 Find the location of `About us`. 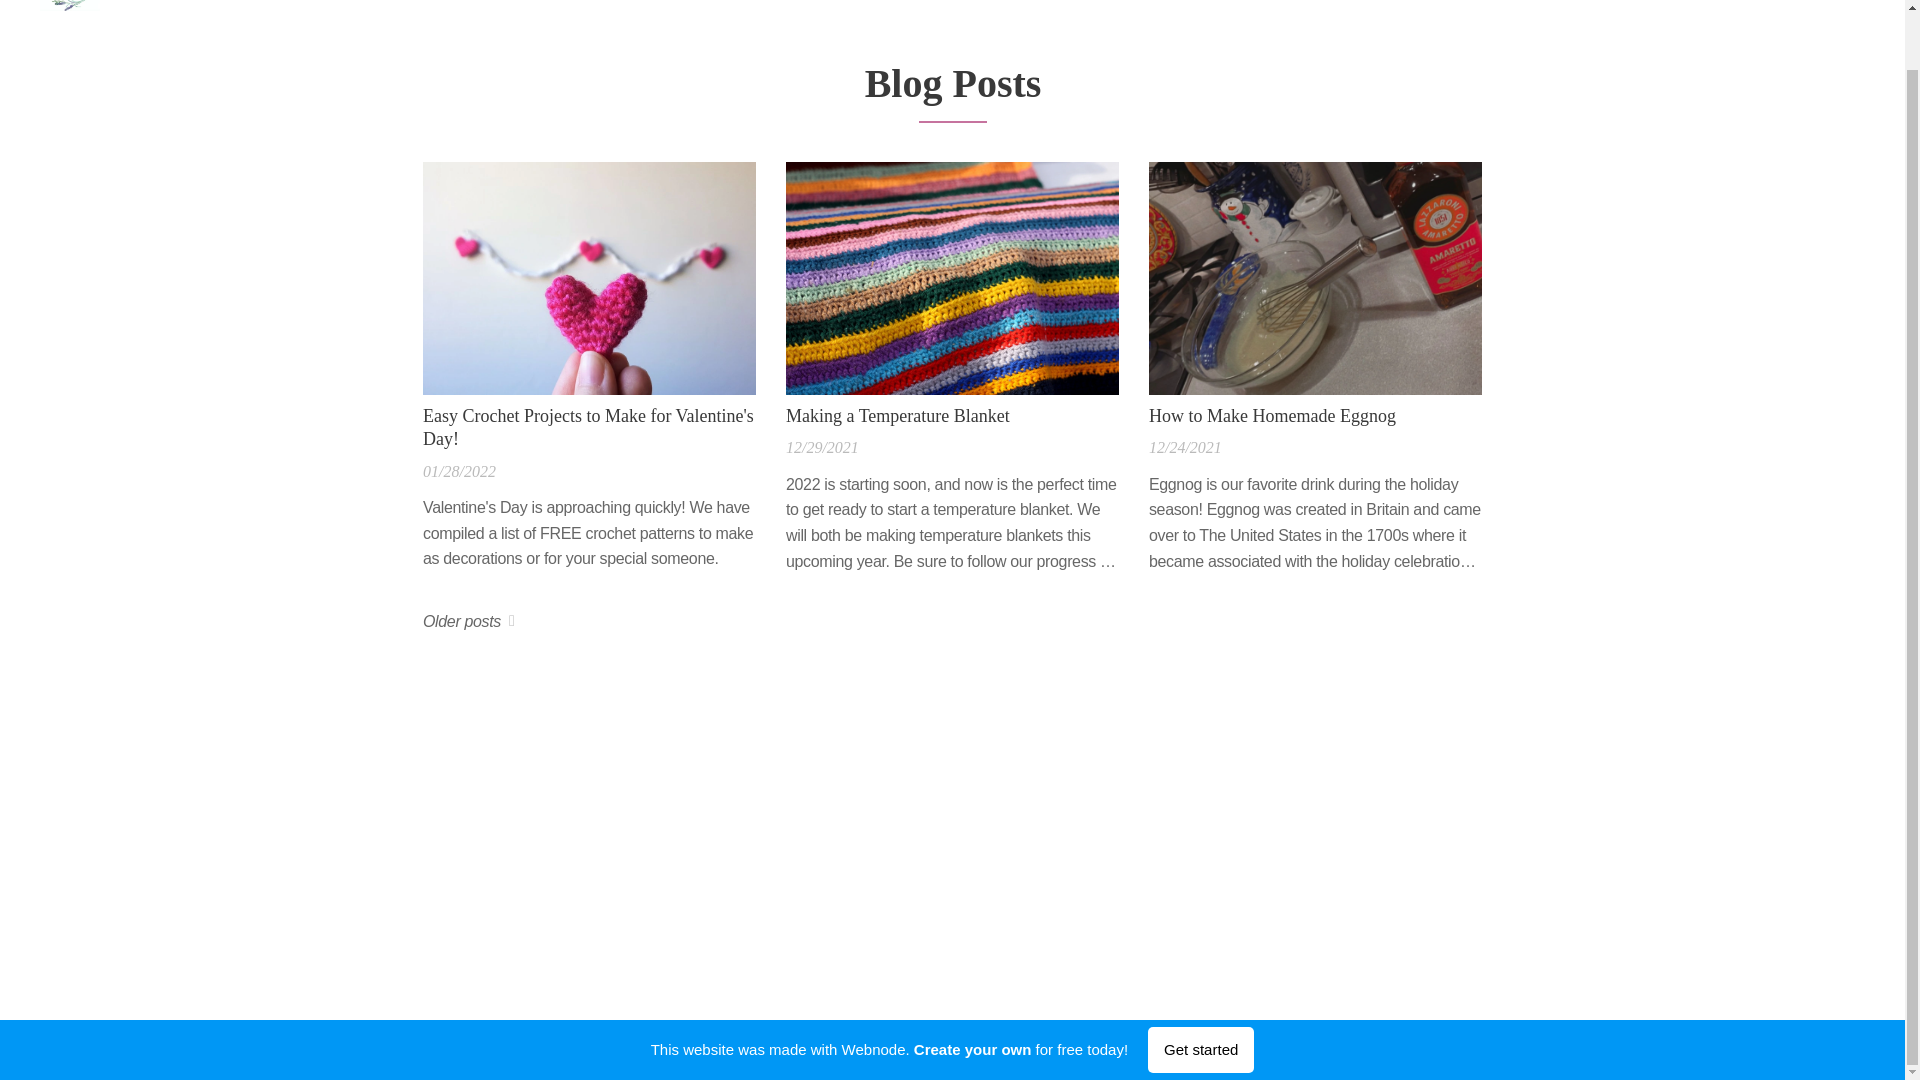

About us is located at coordinates (1689, 3).